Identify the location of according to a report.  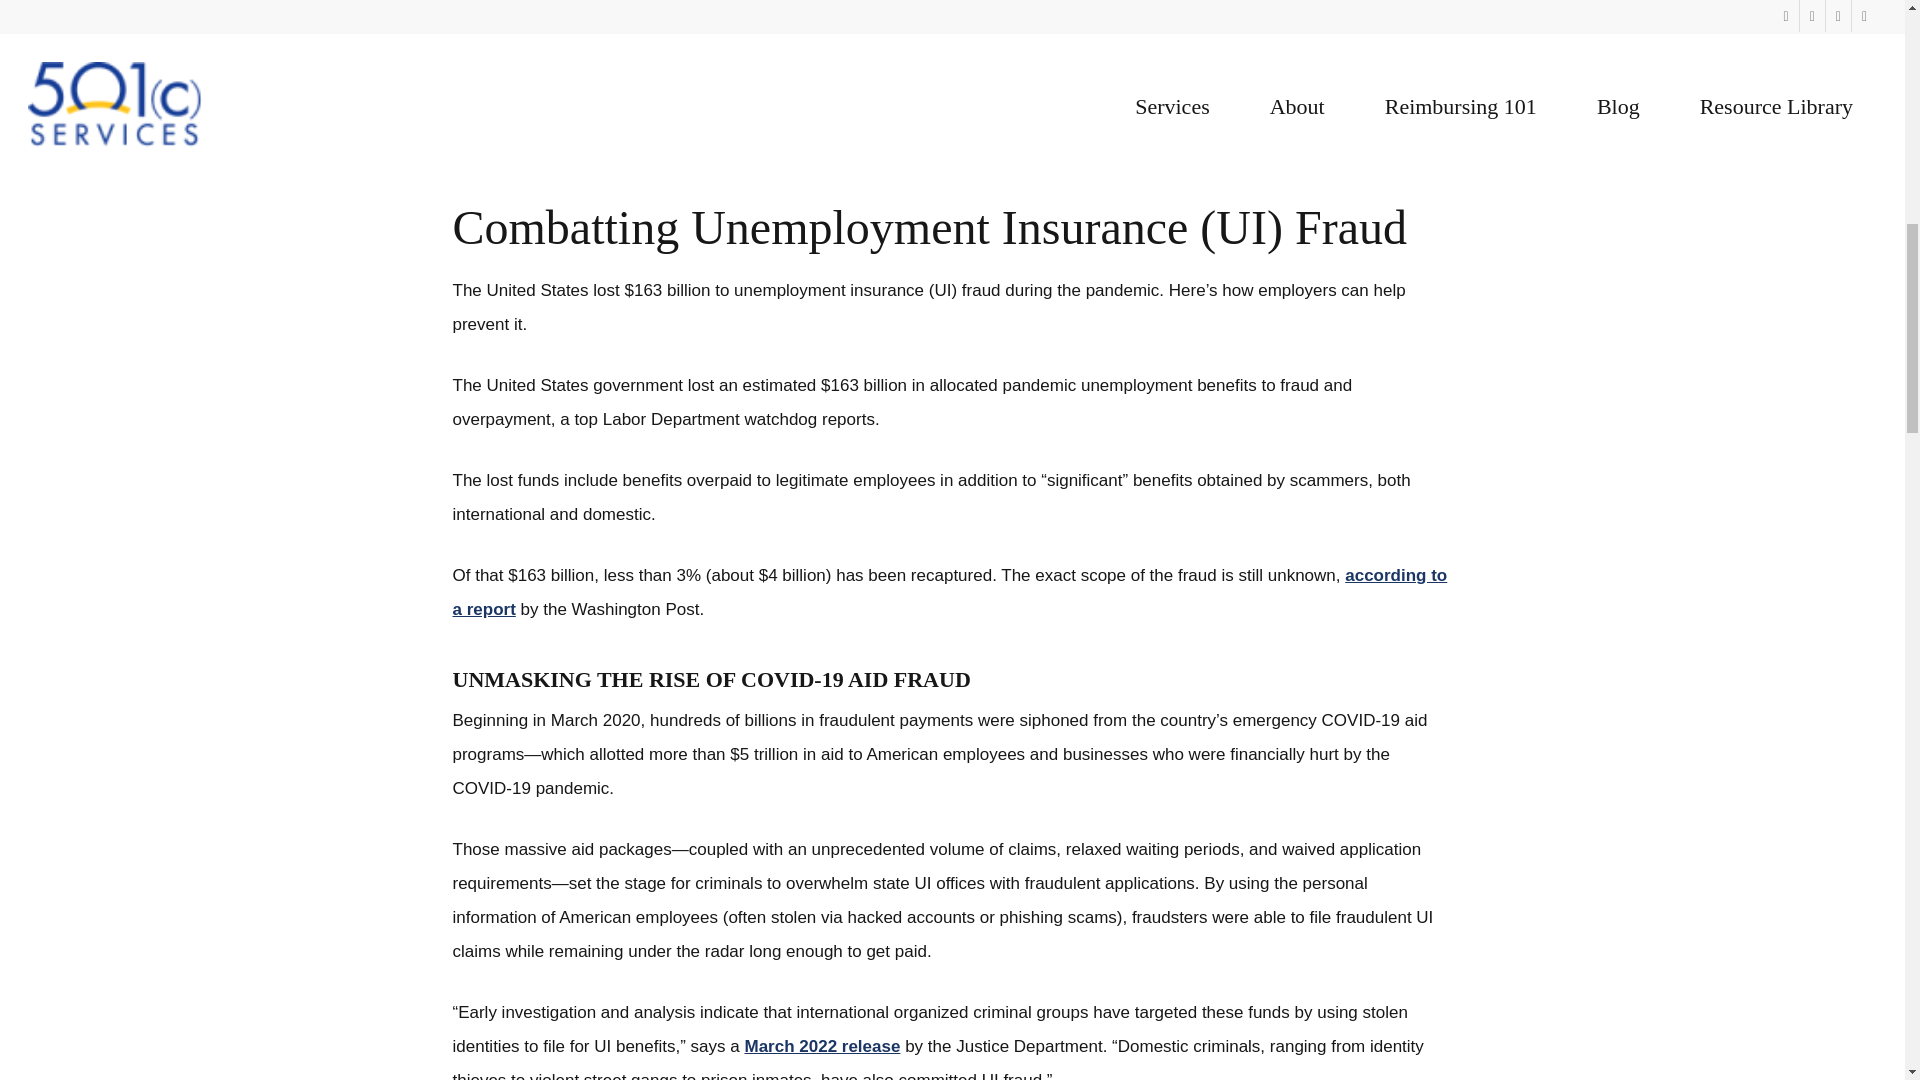
(949, 592).